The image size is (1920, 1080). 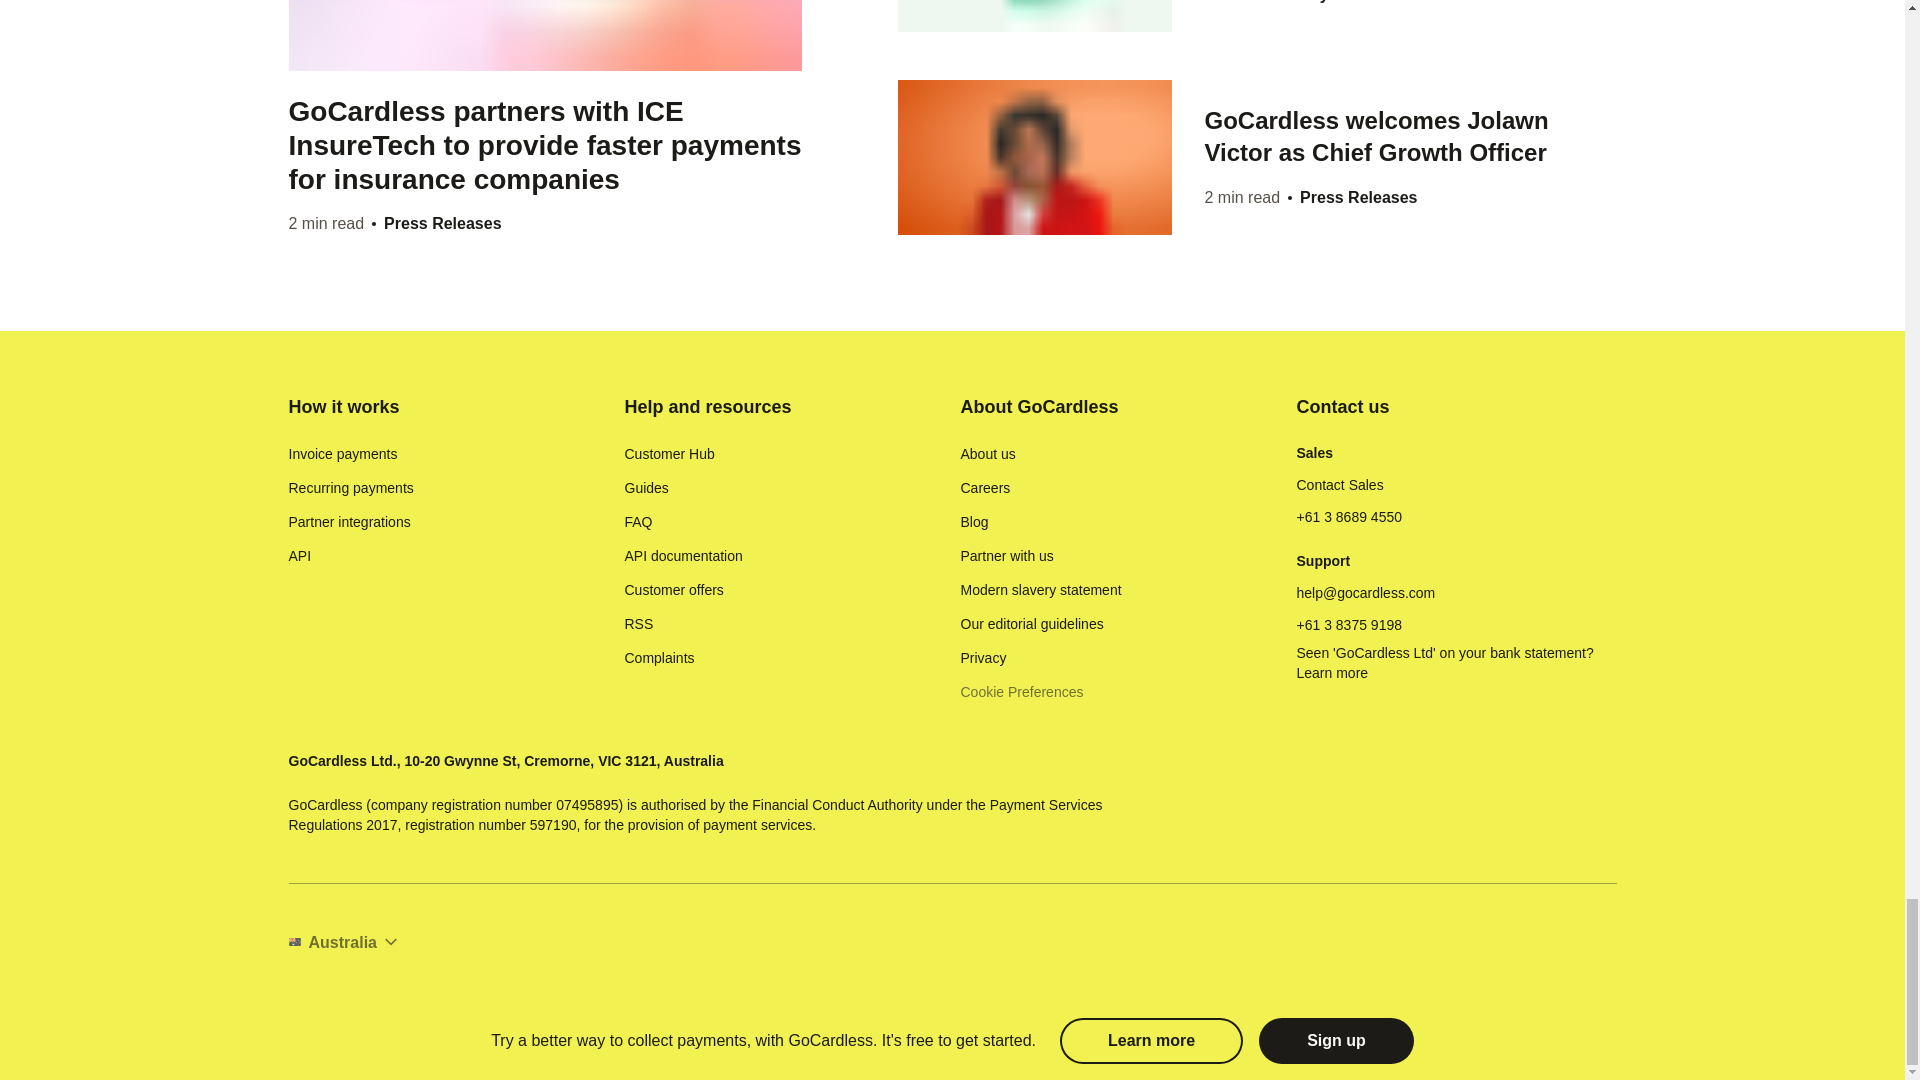 What do you see at coordinates (988, 454) in the screenshot?
I see `About us` at bounding box center [988, 454].